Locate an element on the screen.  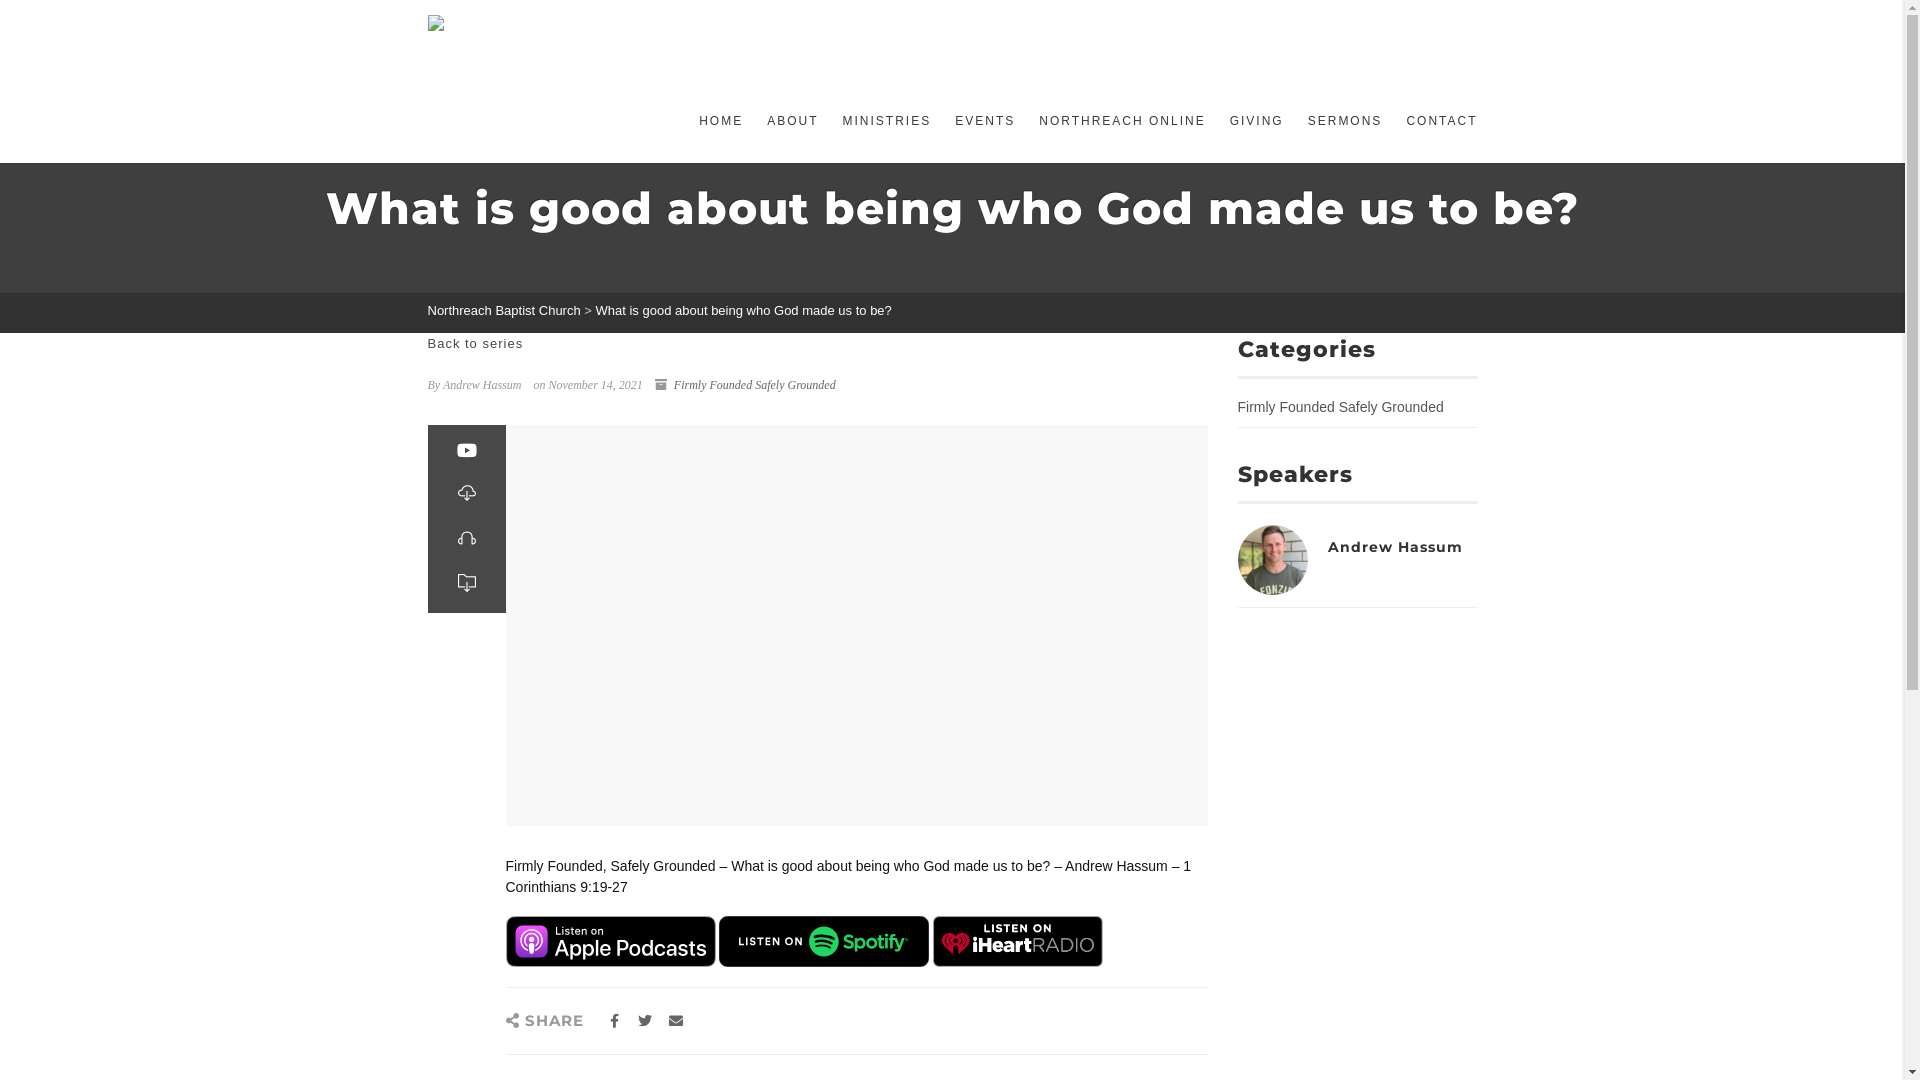
CONTACT is located at coordinates (1436, 122).